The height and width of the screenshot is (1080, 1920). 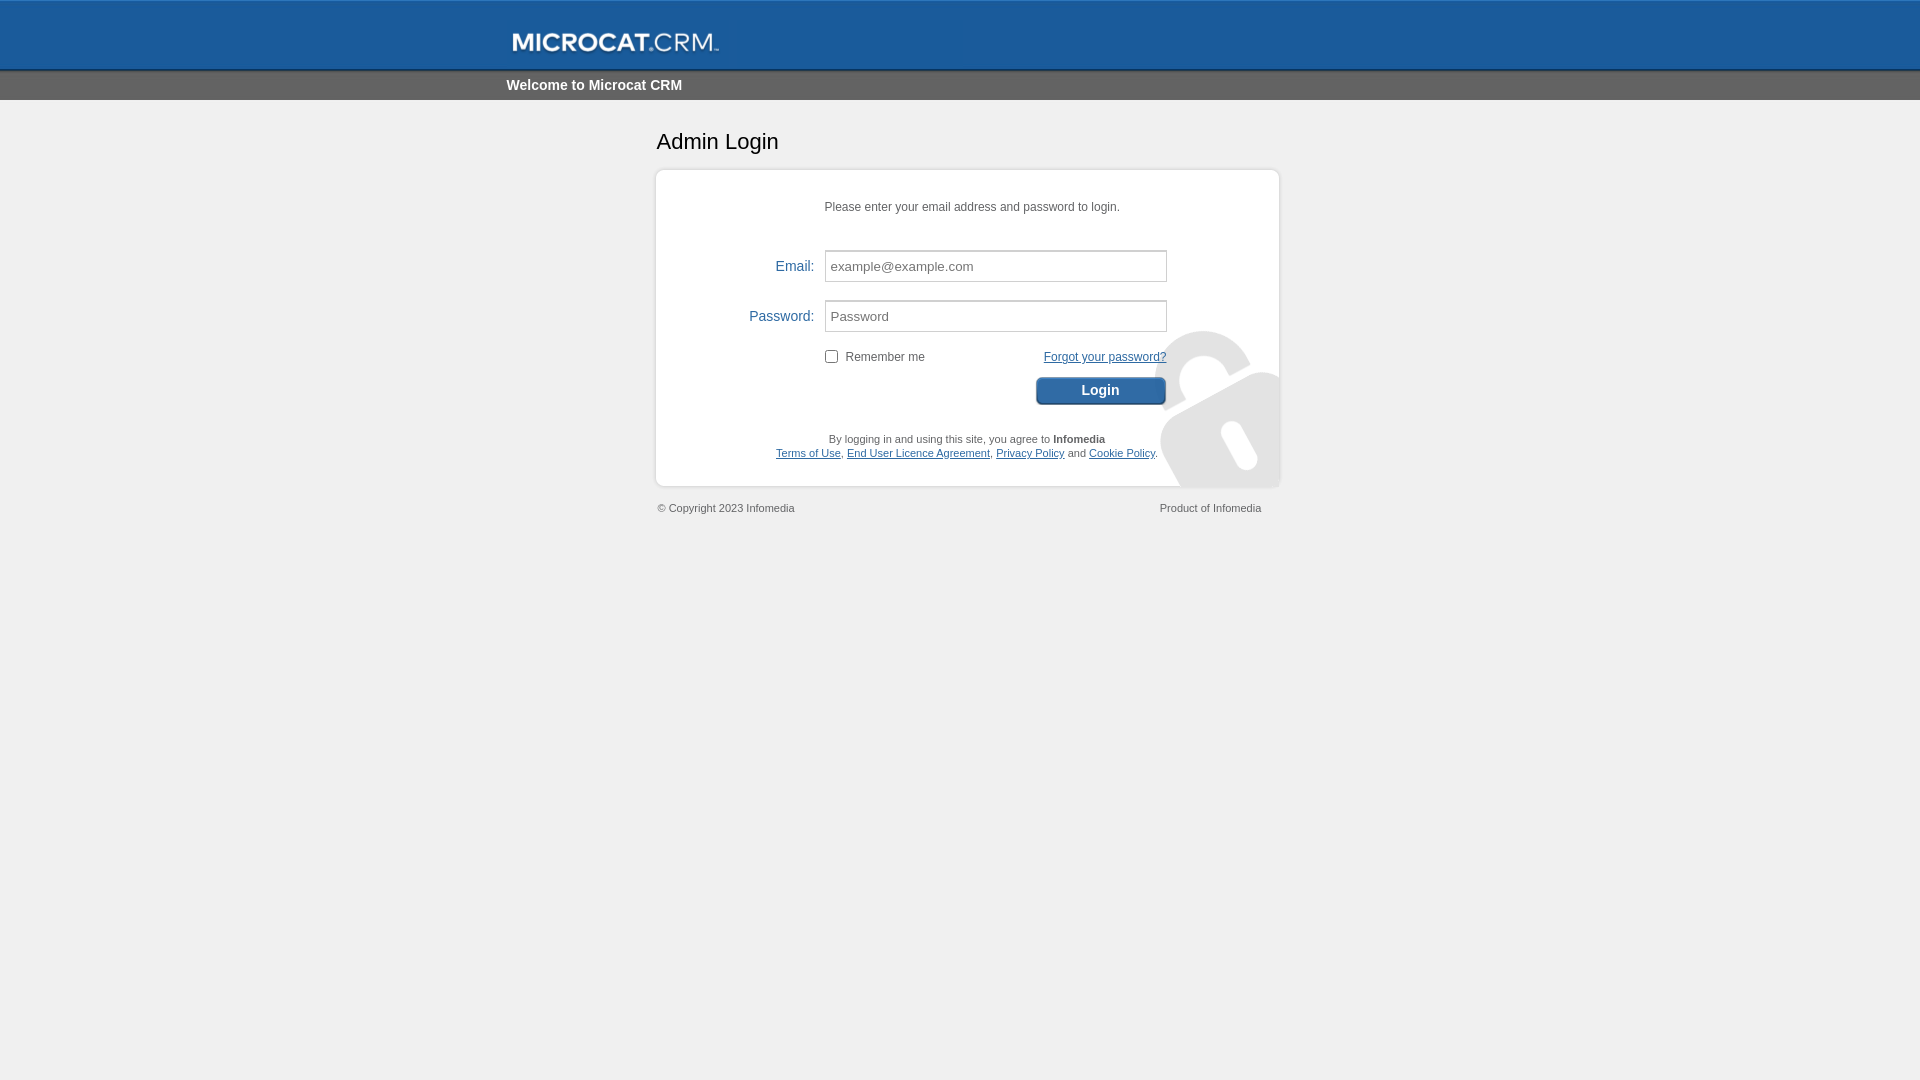 I want to click on Cookie Policy, so click(x=1122, y=452).